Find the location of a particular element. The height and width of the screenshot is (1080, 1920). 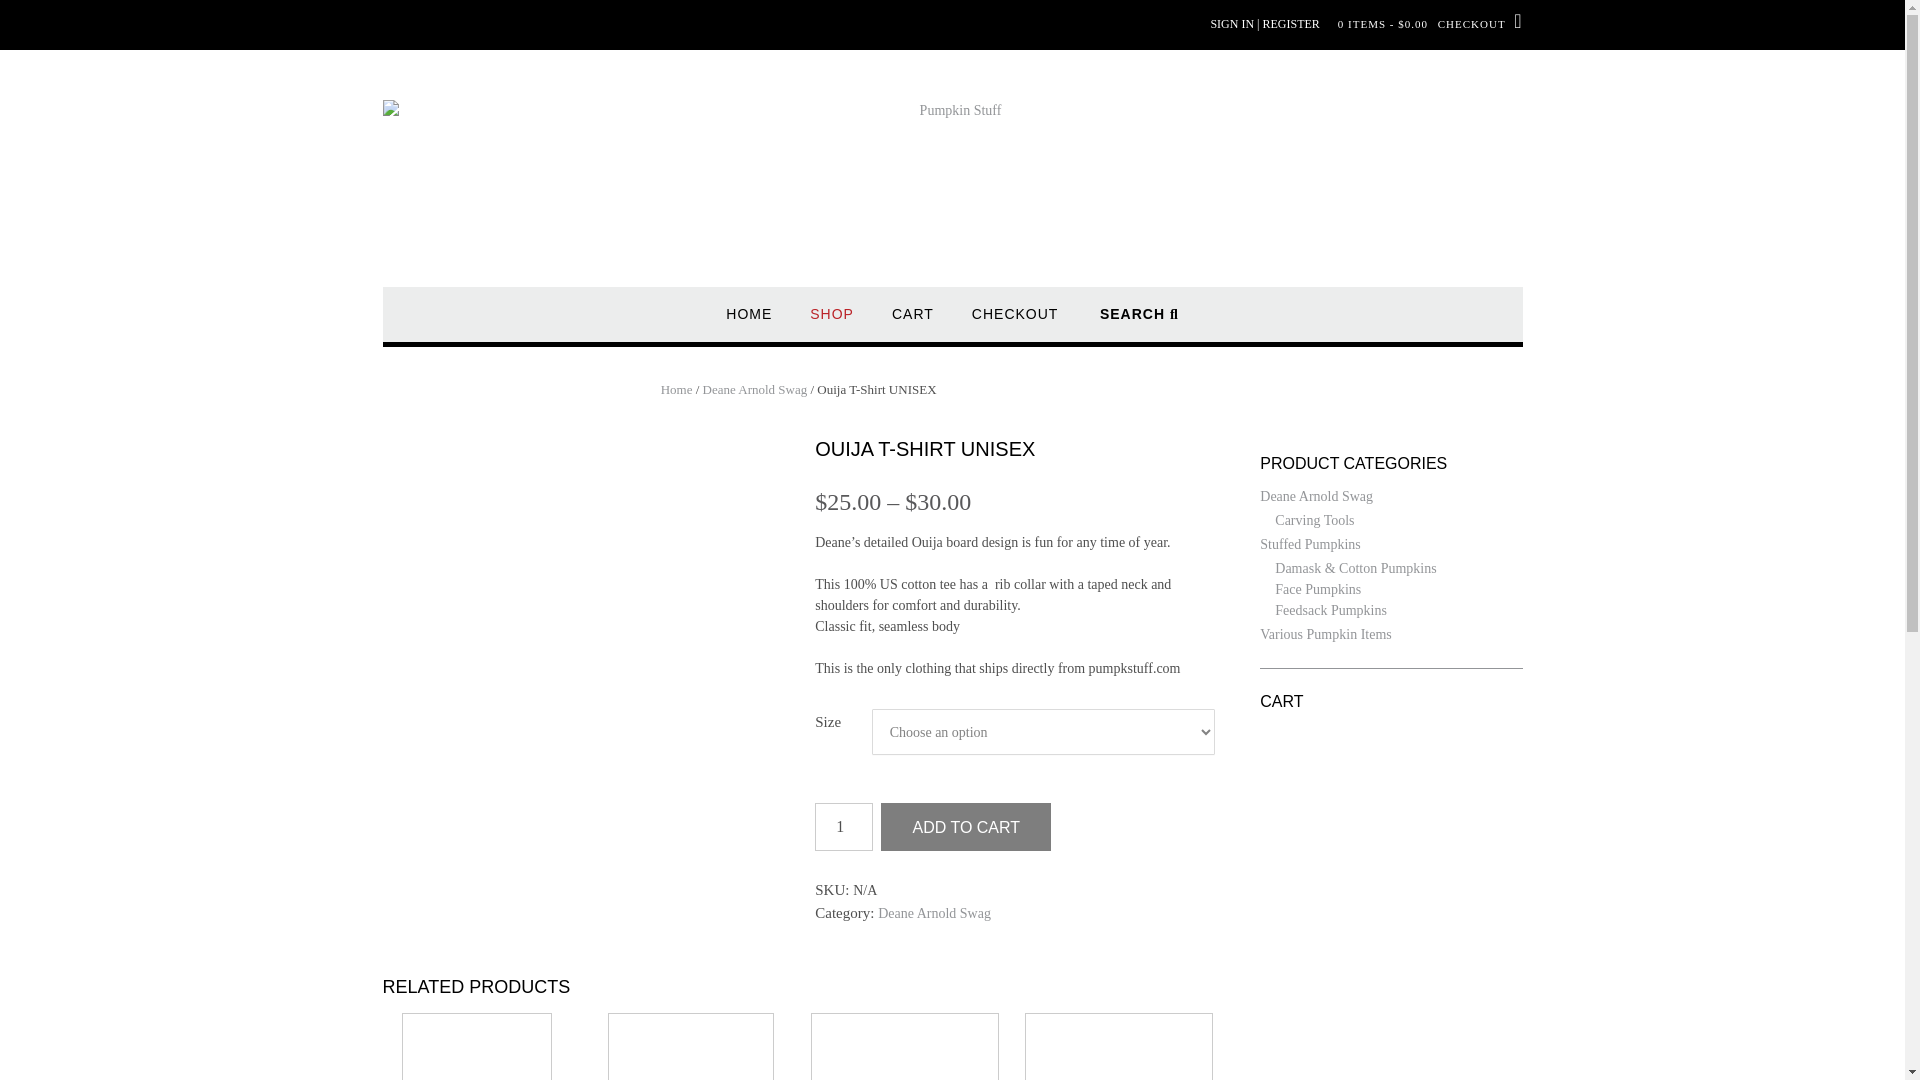

CART is located at coordinates (912, 323).